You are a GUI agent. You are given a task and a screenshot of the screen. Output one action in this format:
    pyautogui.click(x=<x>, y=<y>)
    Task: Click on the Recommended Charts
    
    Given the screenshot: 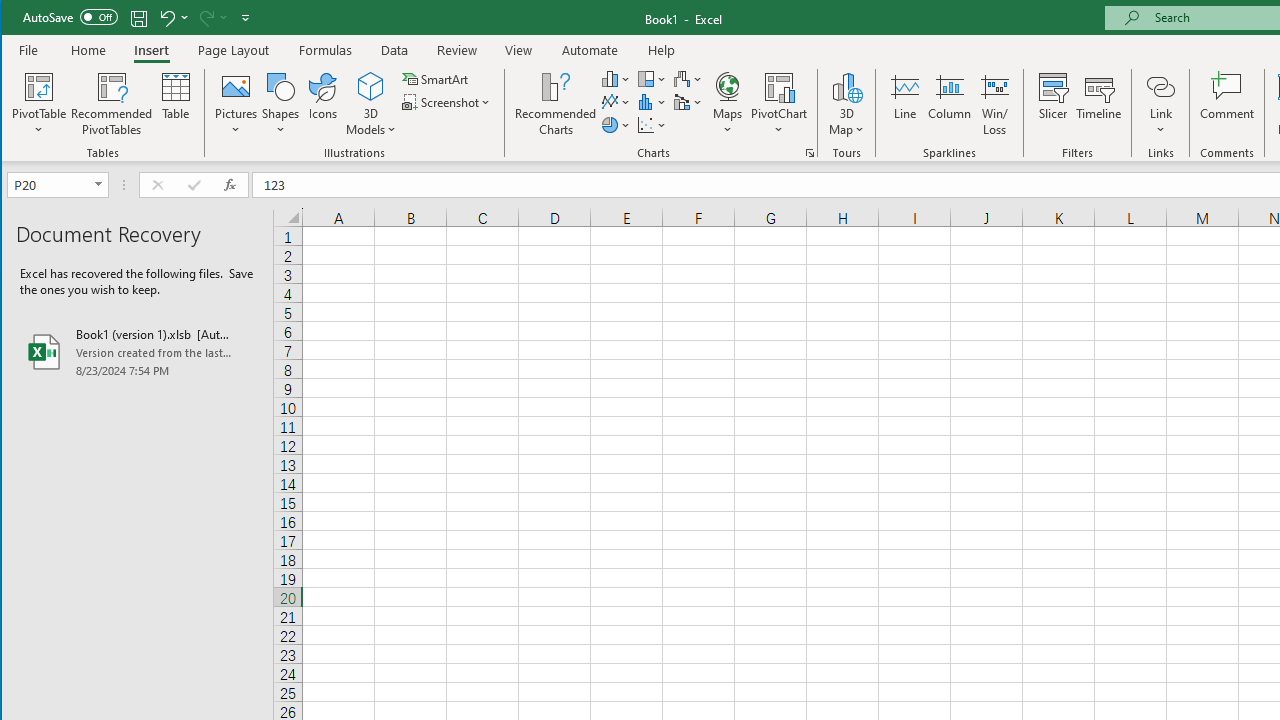 What is the action you would take?
    pyautogui.click(x=810, y=152)
    